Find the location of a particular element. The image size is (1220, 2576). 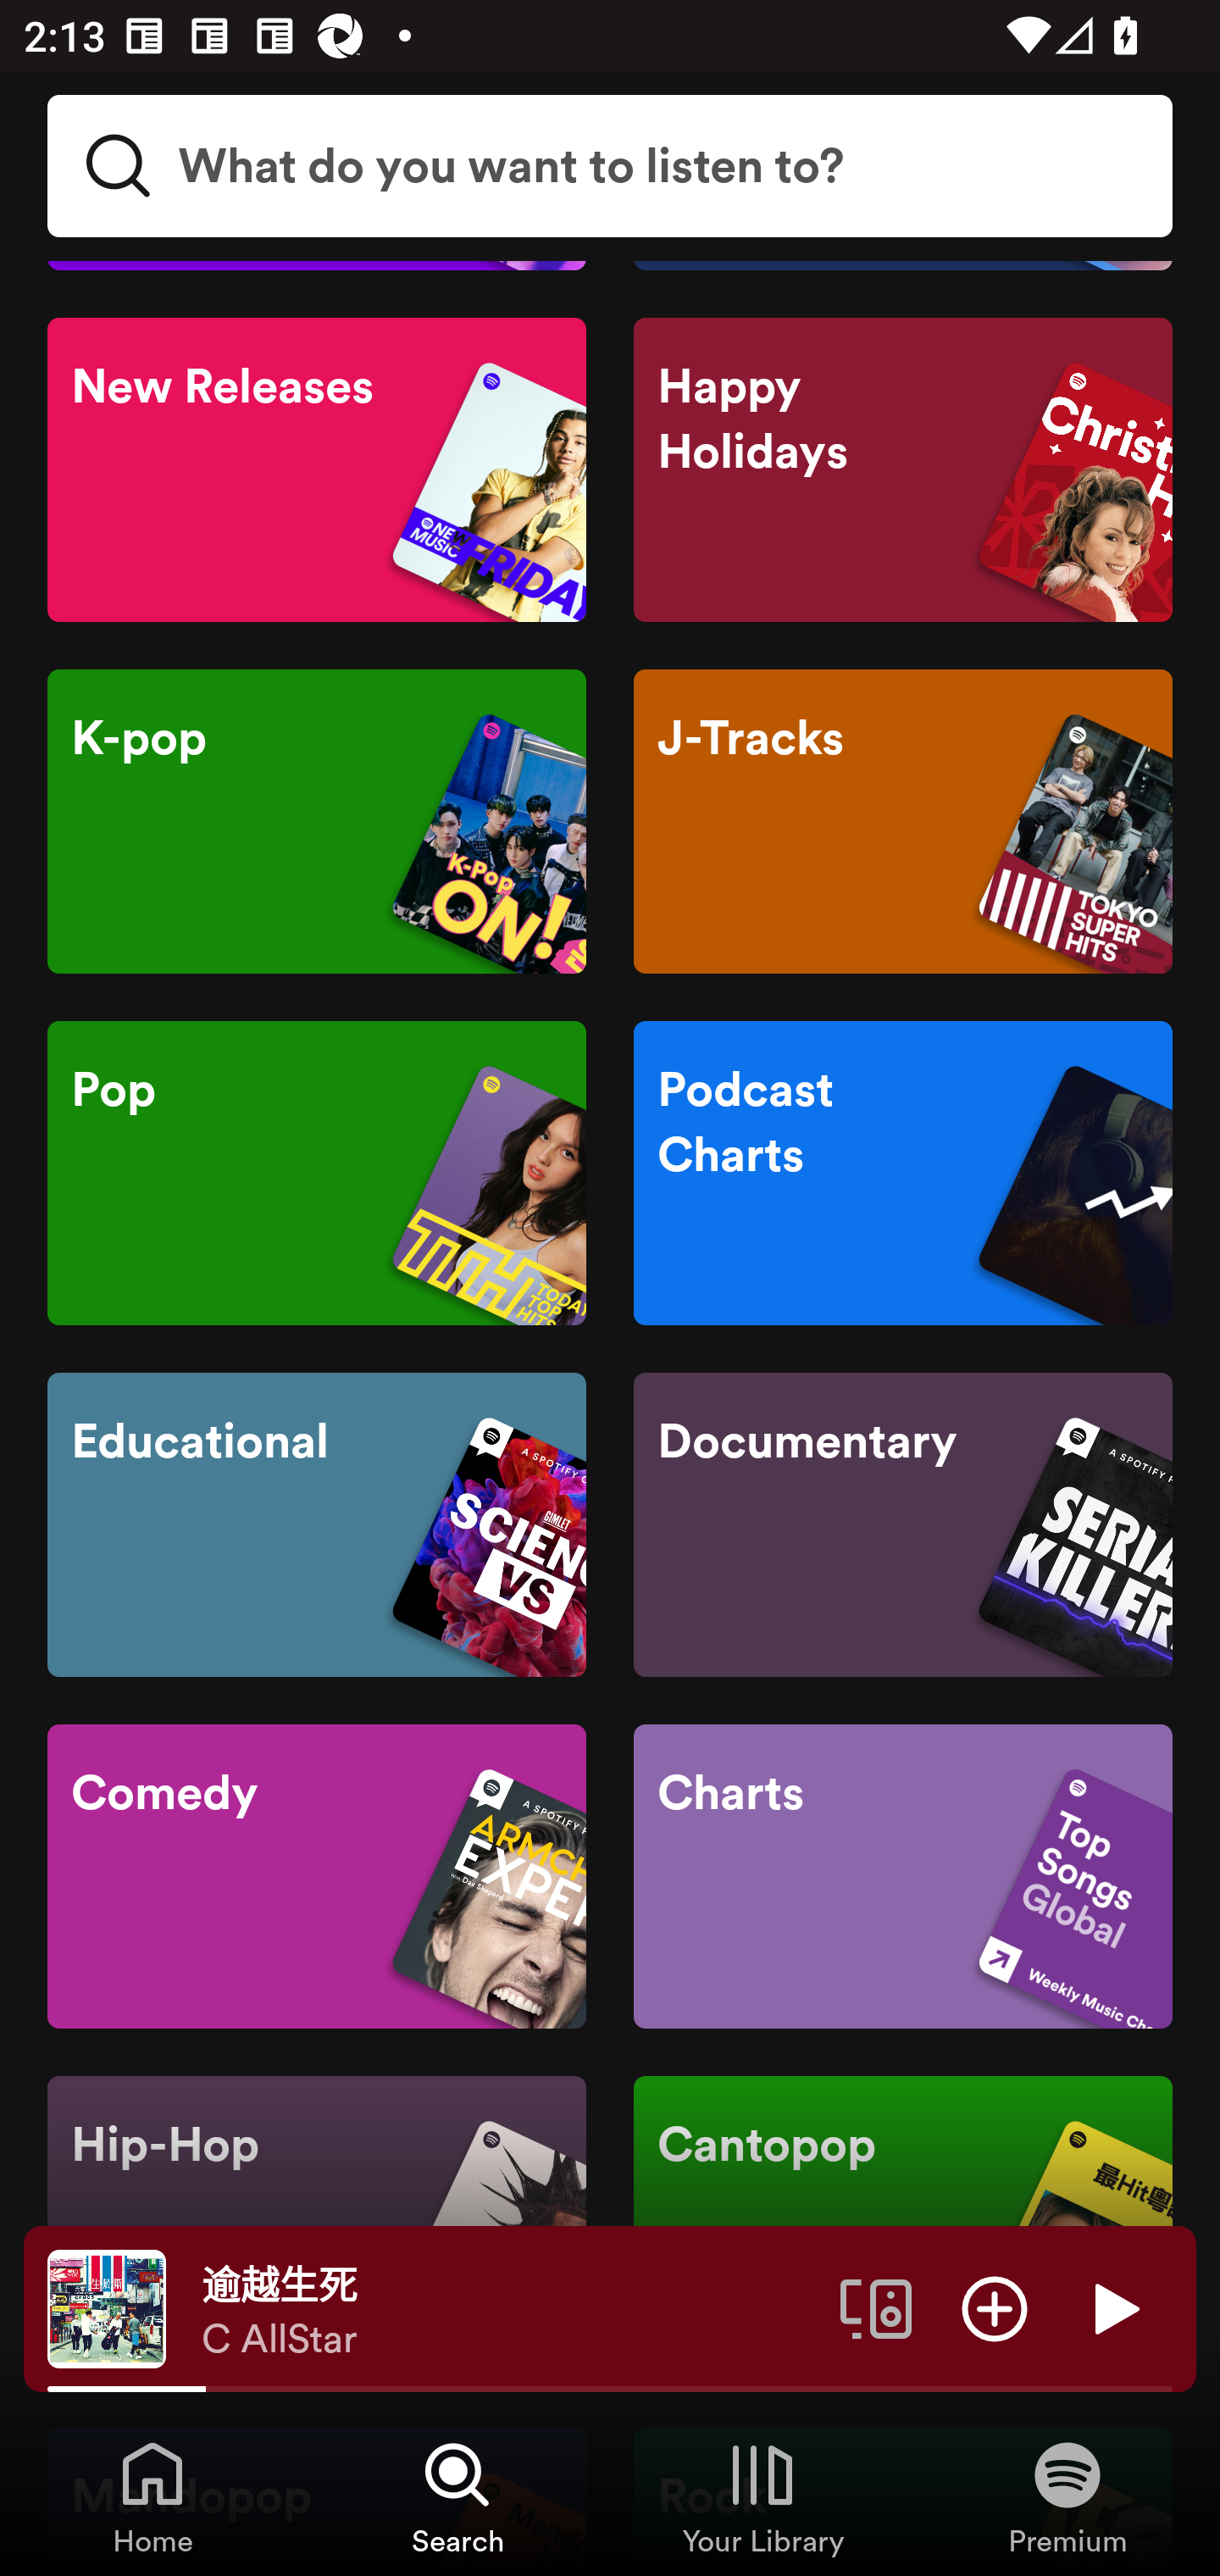

Play is located at coordinates (1113, 2307).